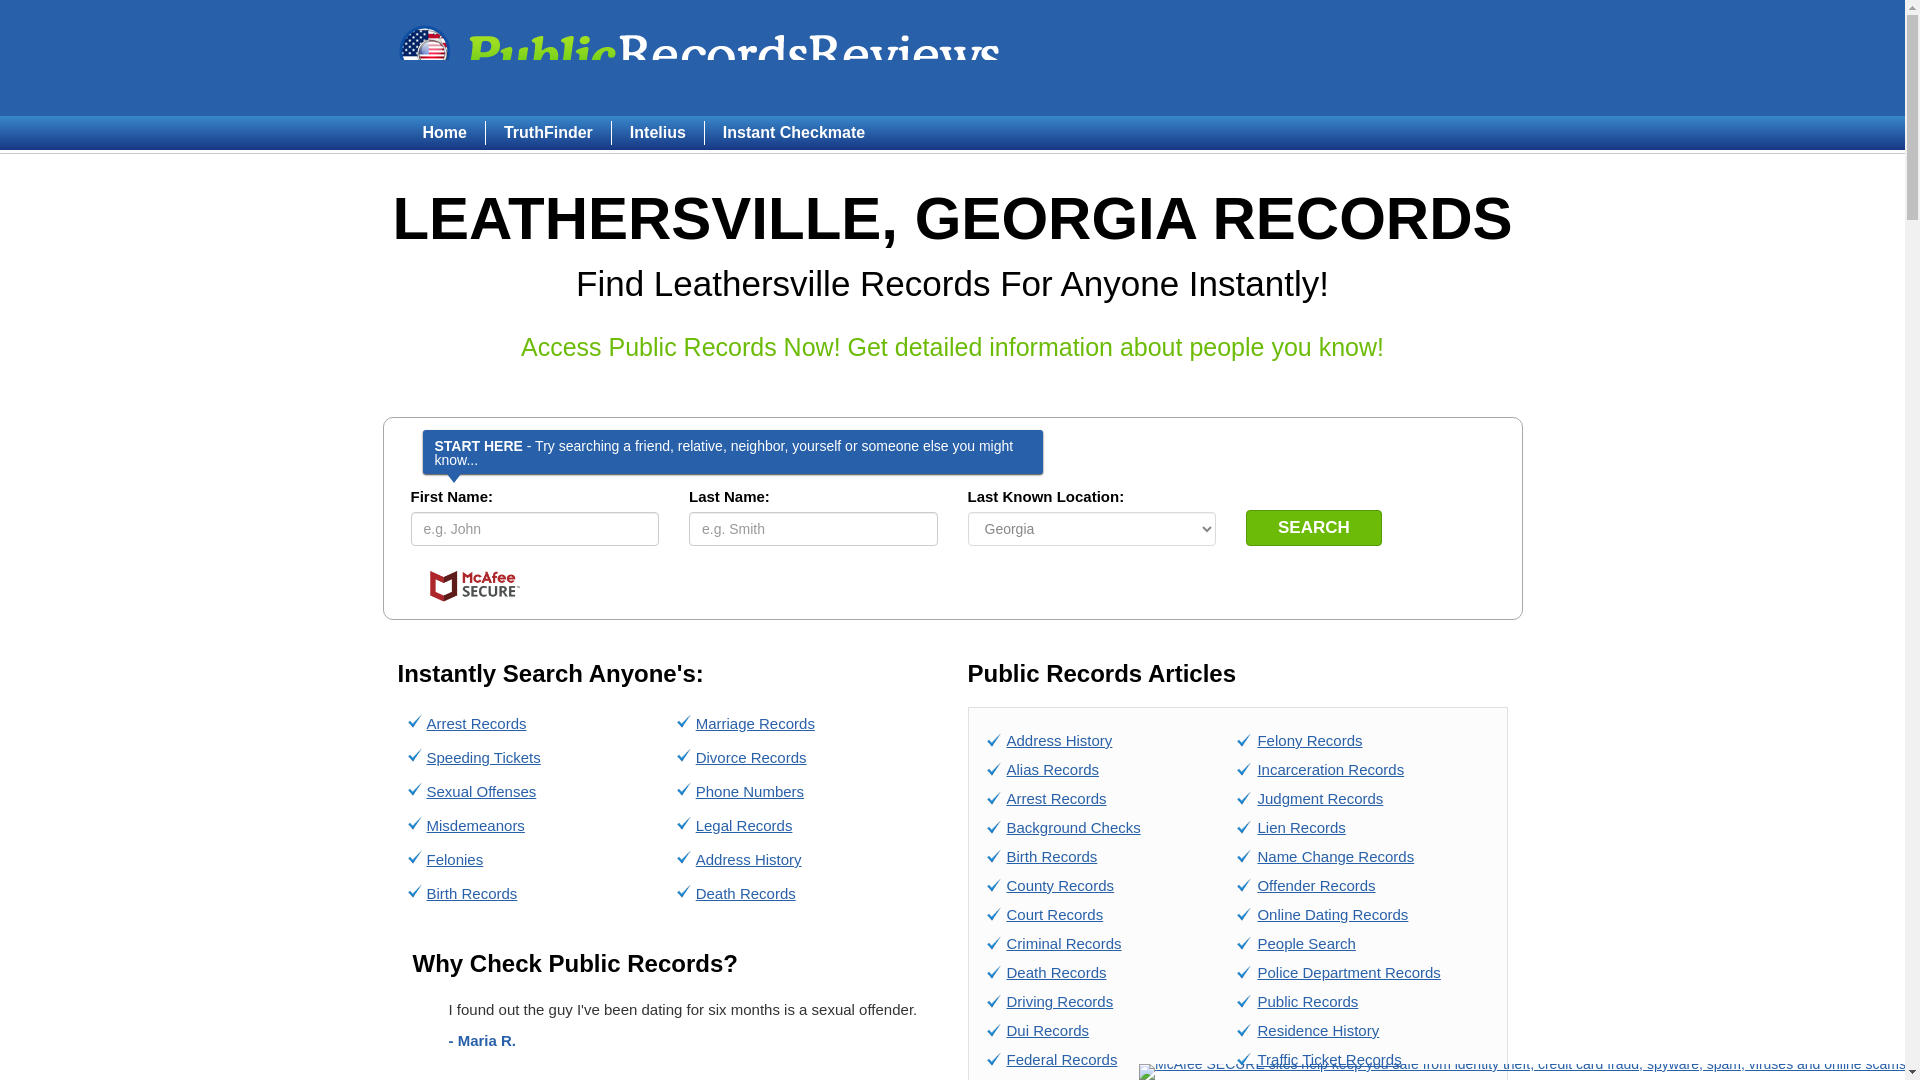  I want to click on Birth Records, so click(471, 892).